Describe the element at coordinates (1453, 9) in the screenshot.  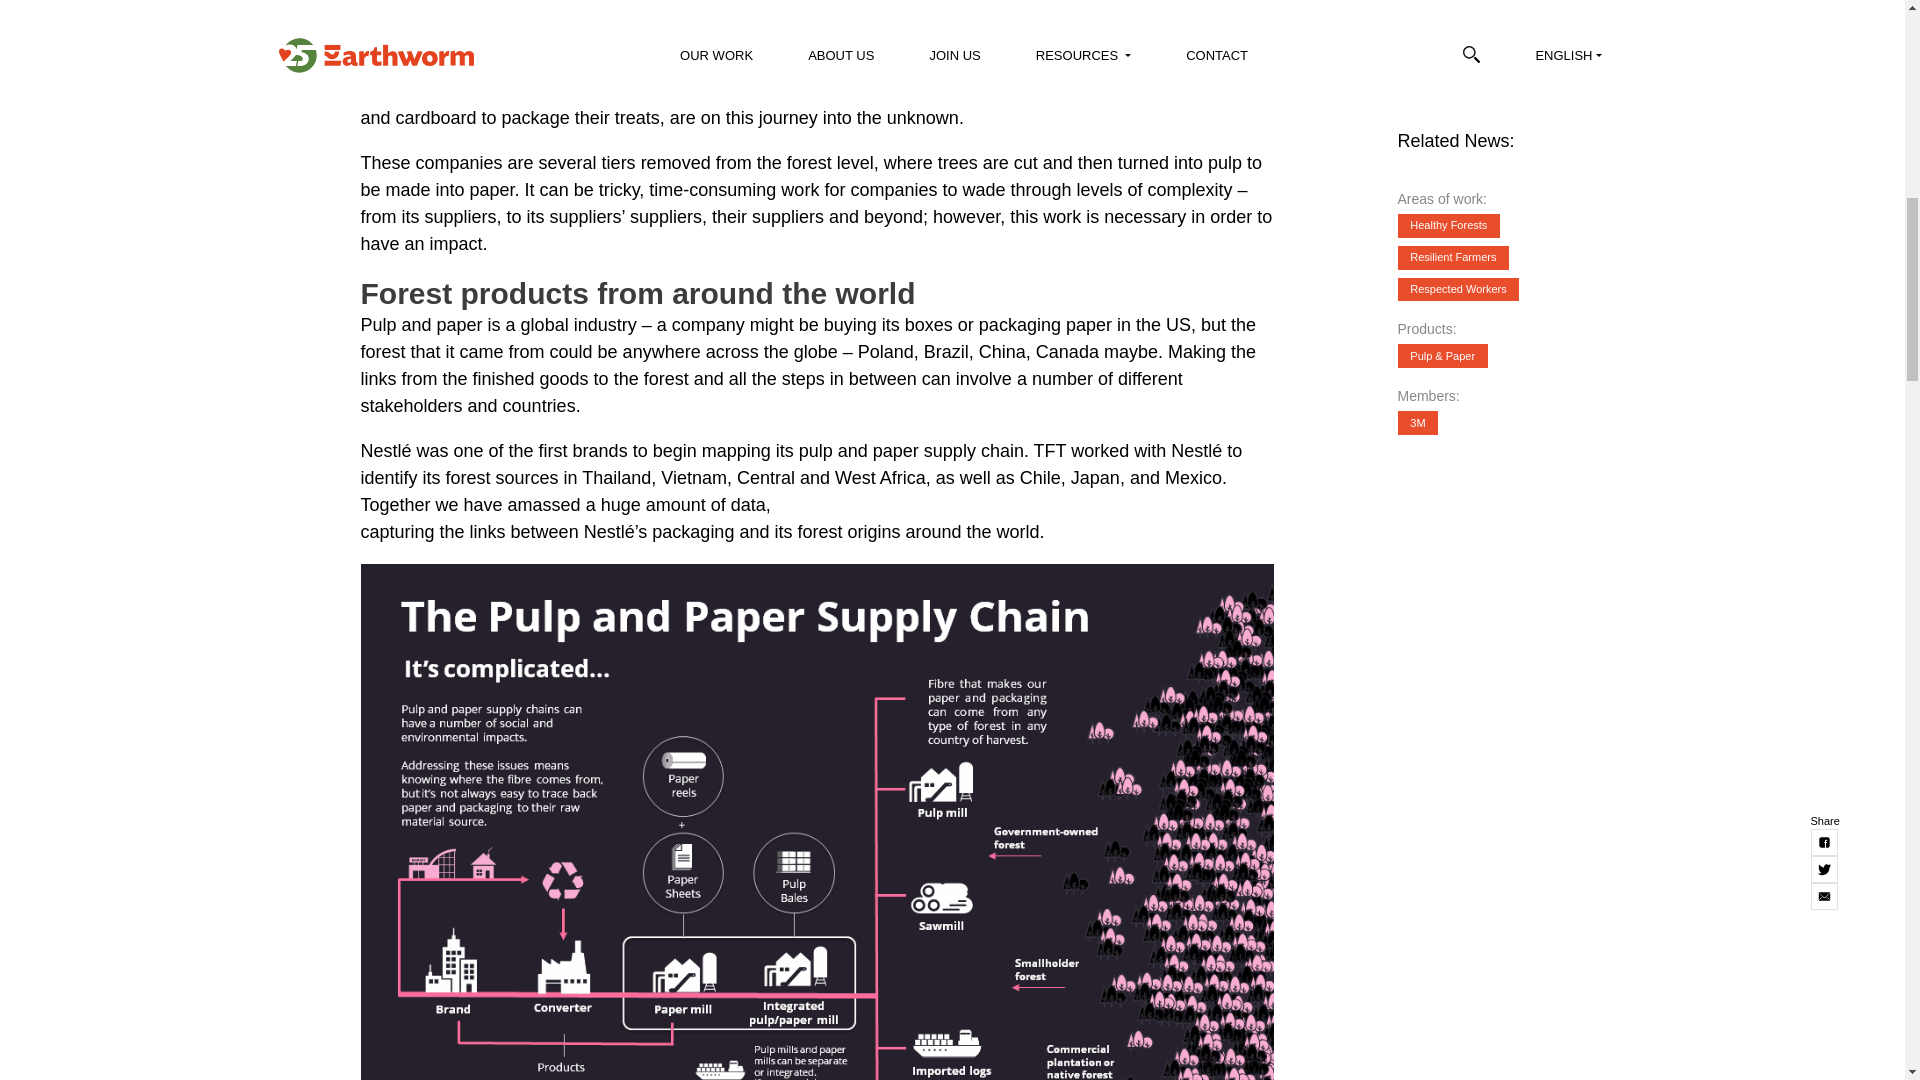
I see `Resilient Farmers` at that location.